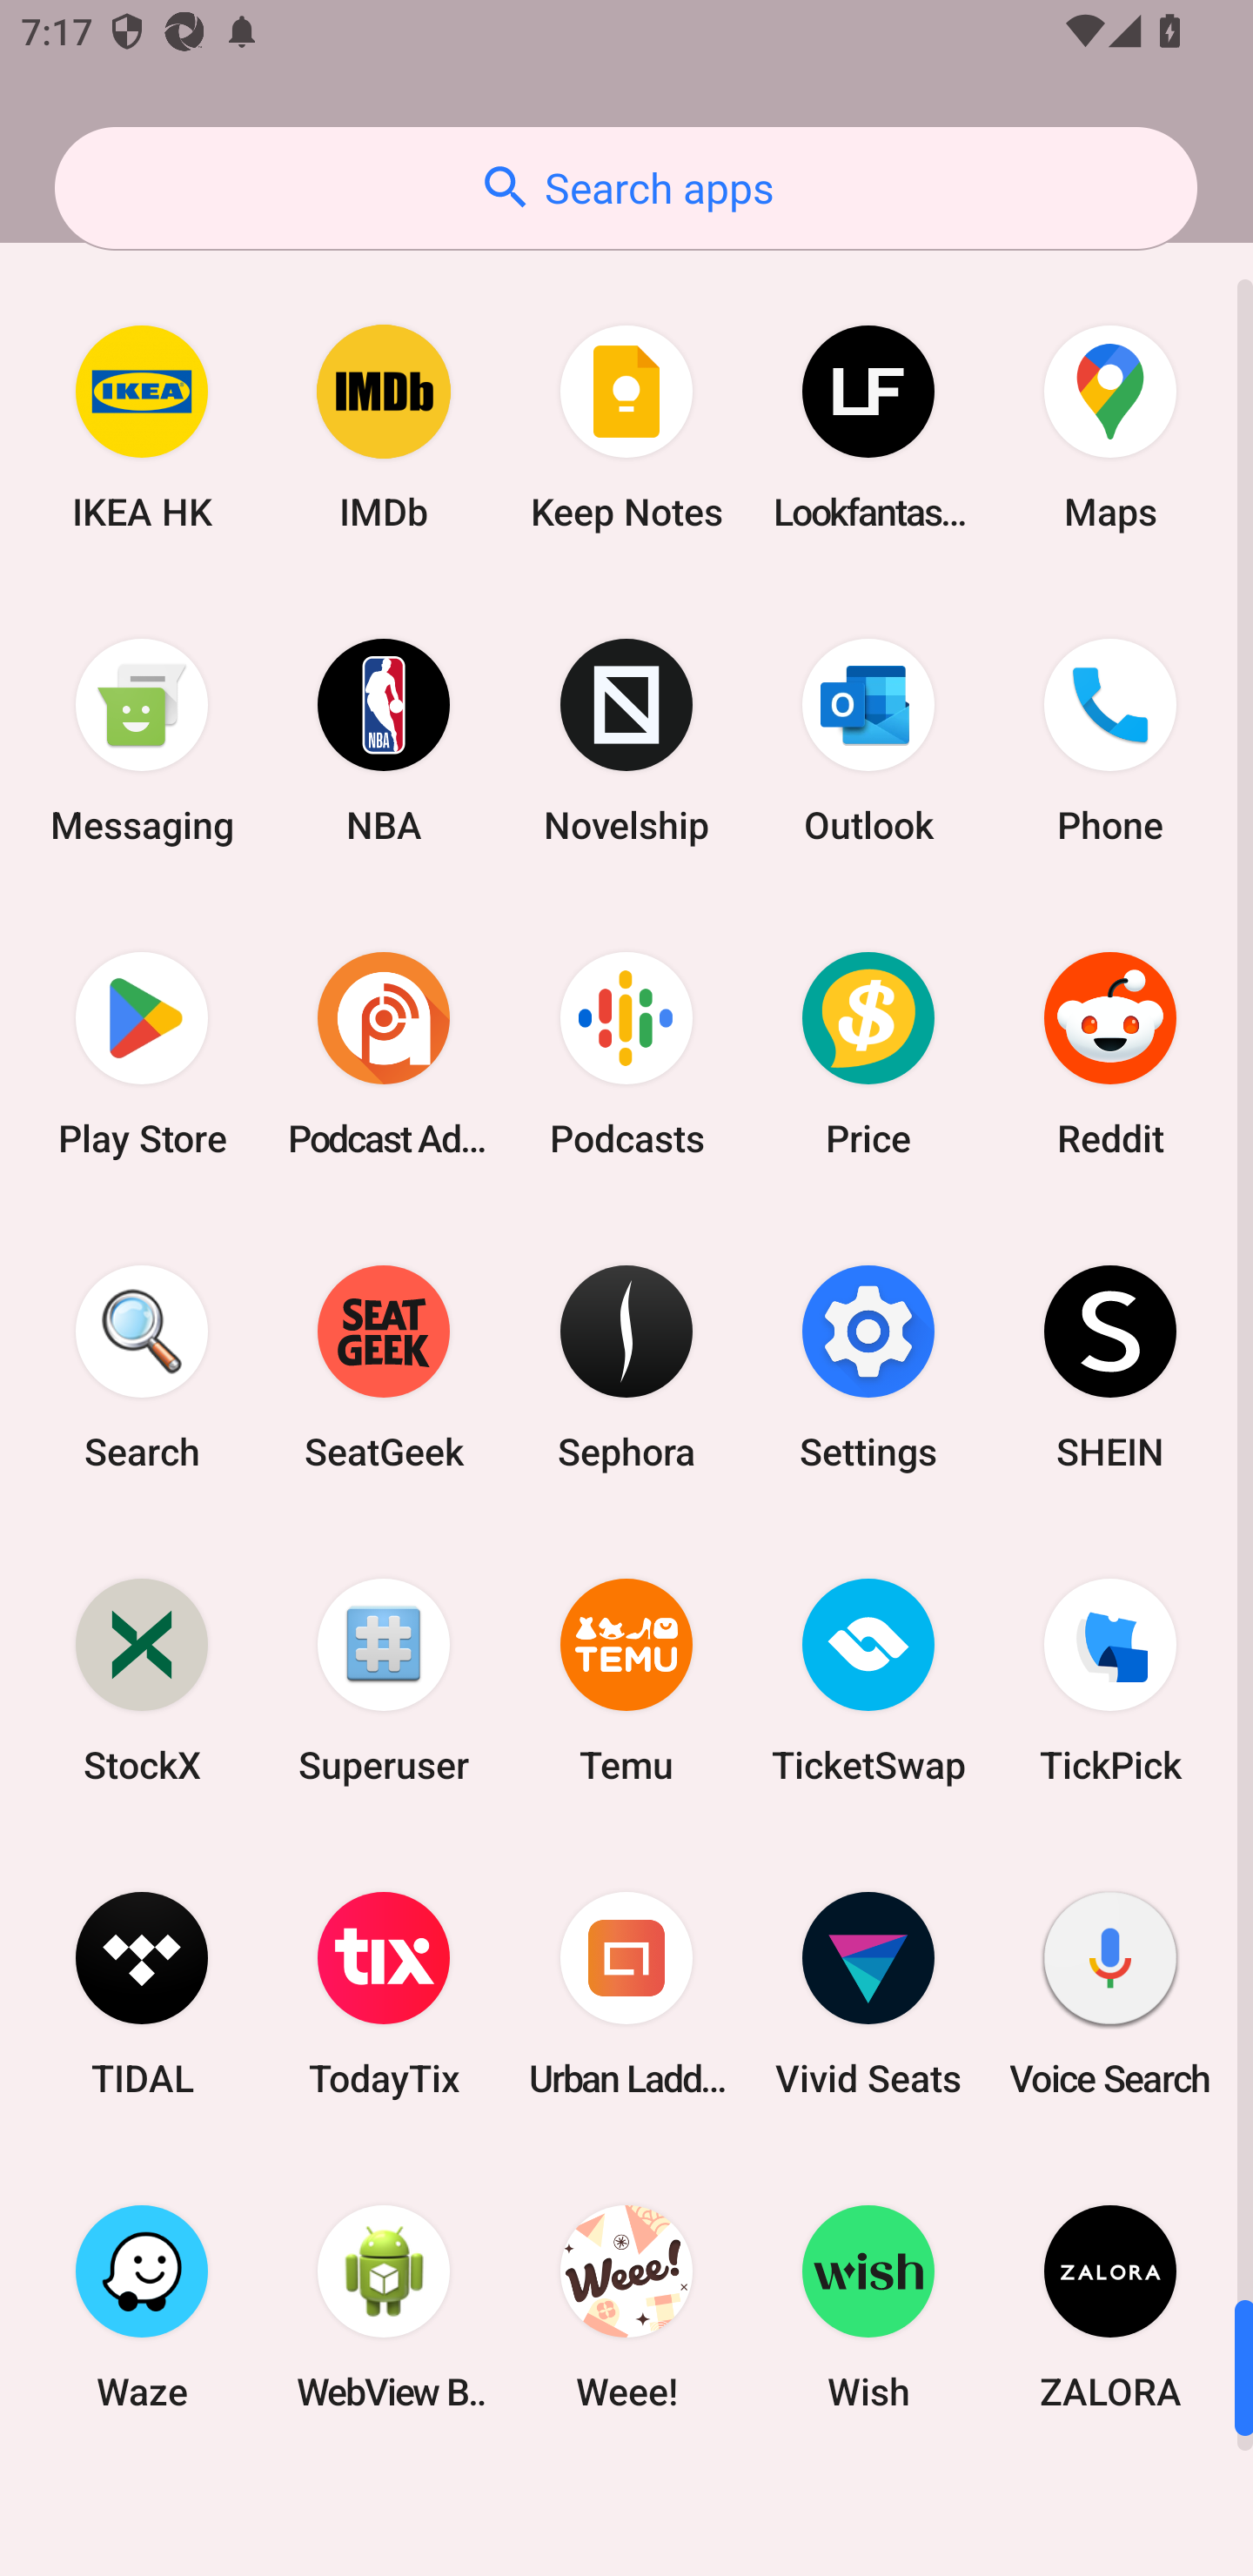 The height and width of the screenshot is (2576, 1253). I want to click on TicketSwap, so click(868, 1680).